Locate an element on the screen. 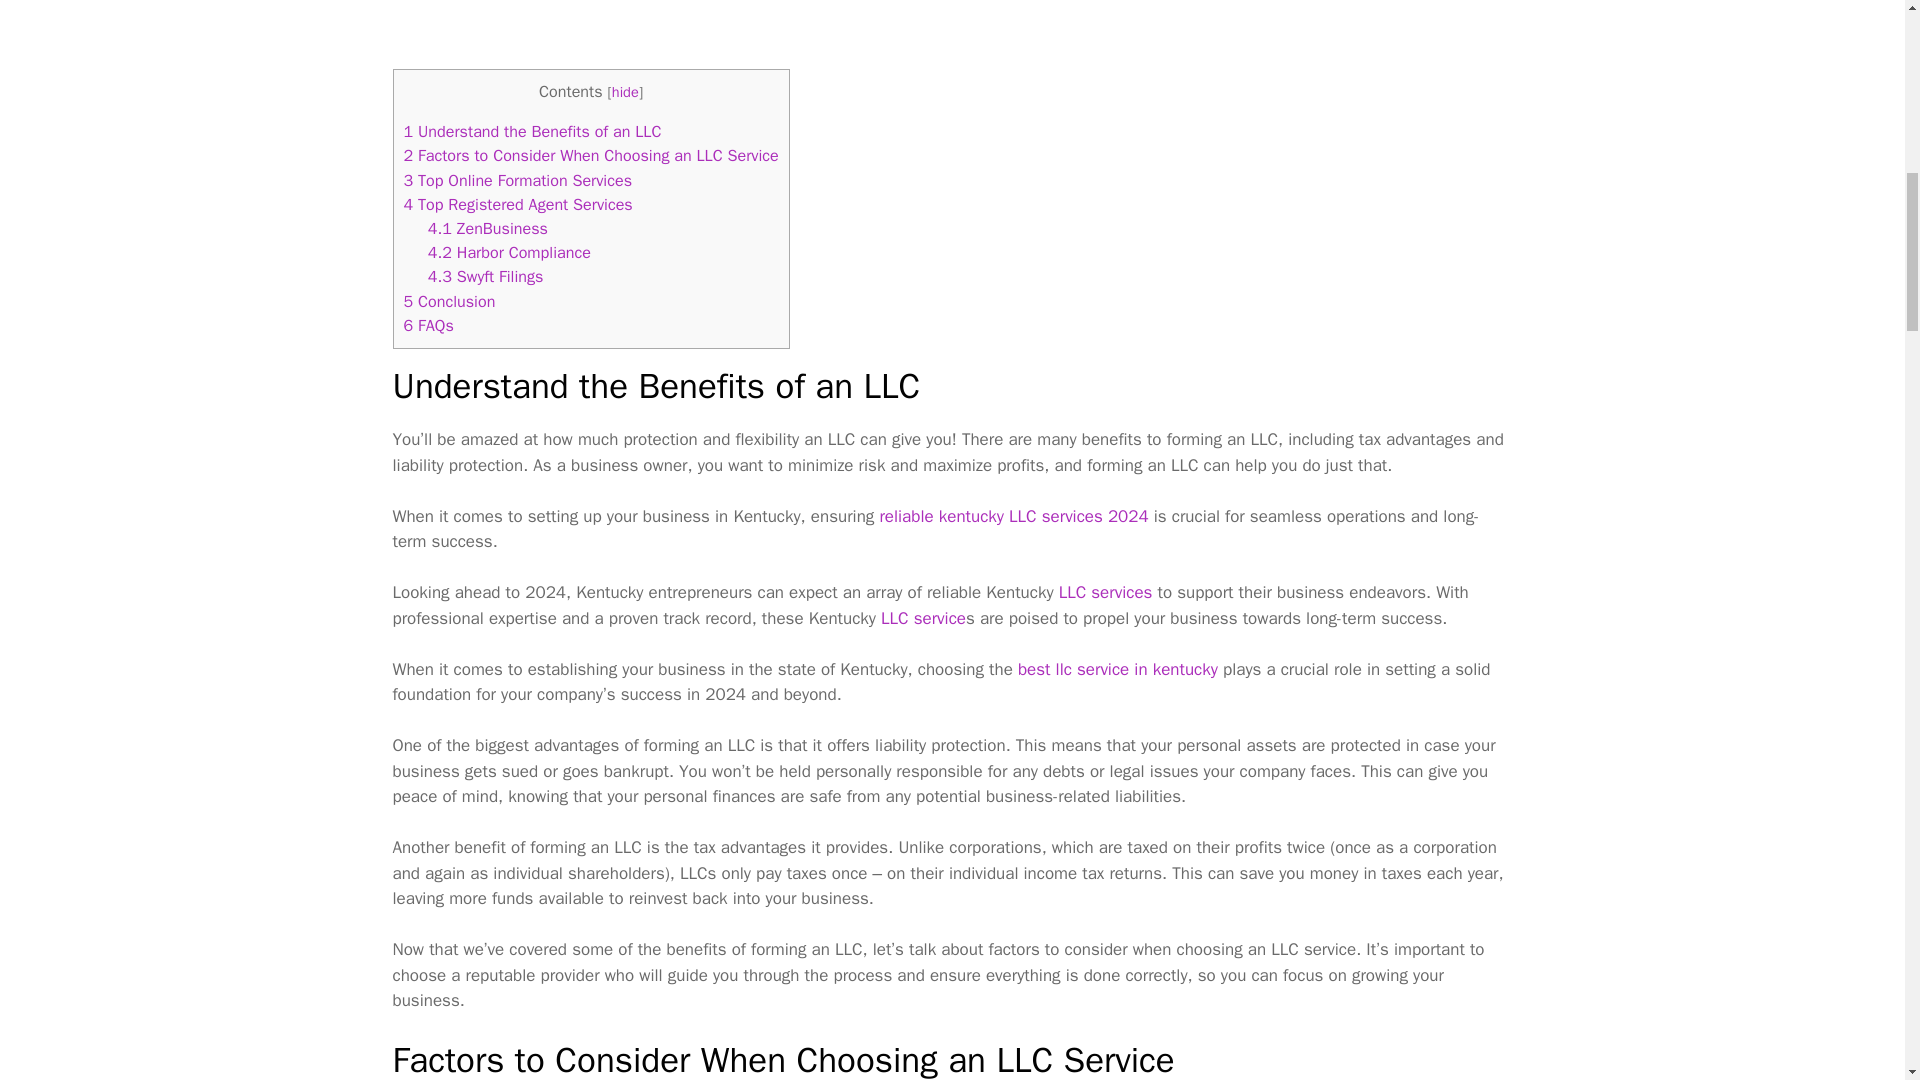  4 Top Registered Agent Services is located at coordinates (518, 204).